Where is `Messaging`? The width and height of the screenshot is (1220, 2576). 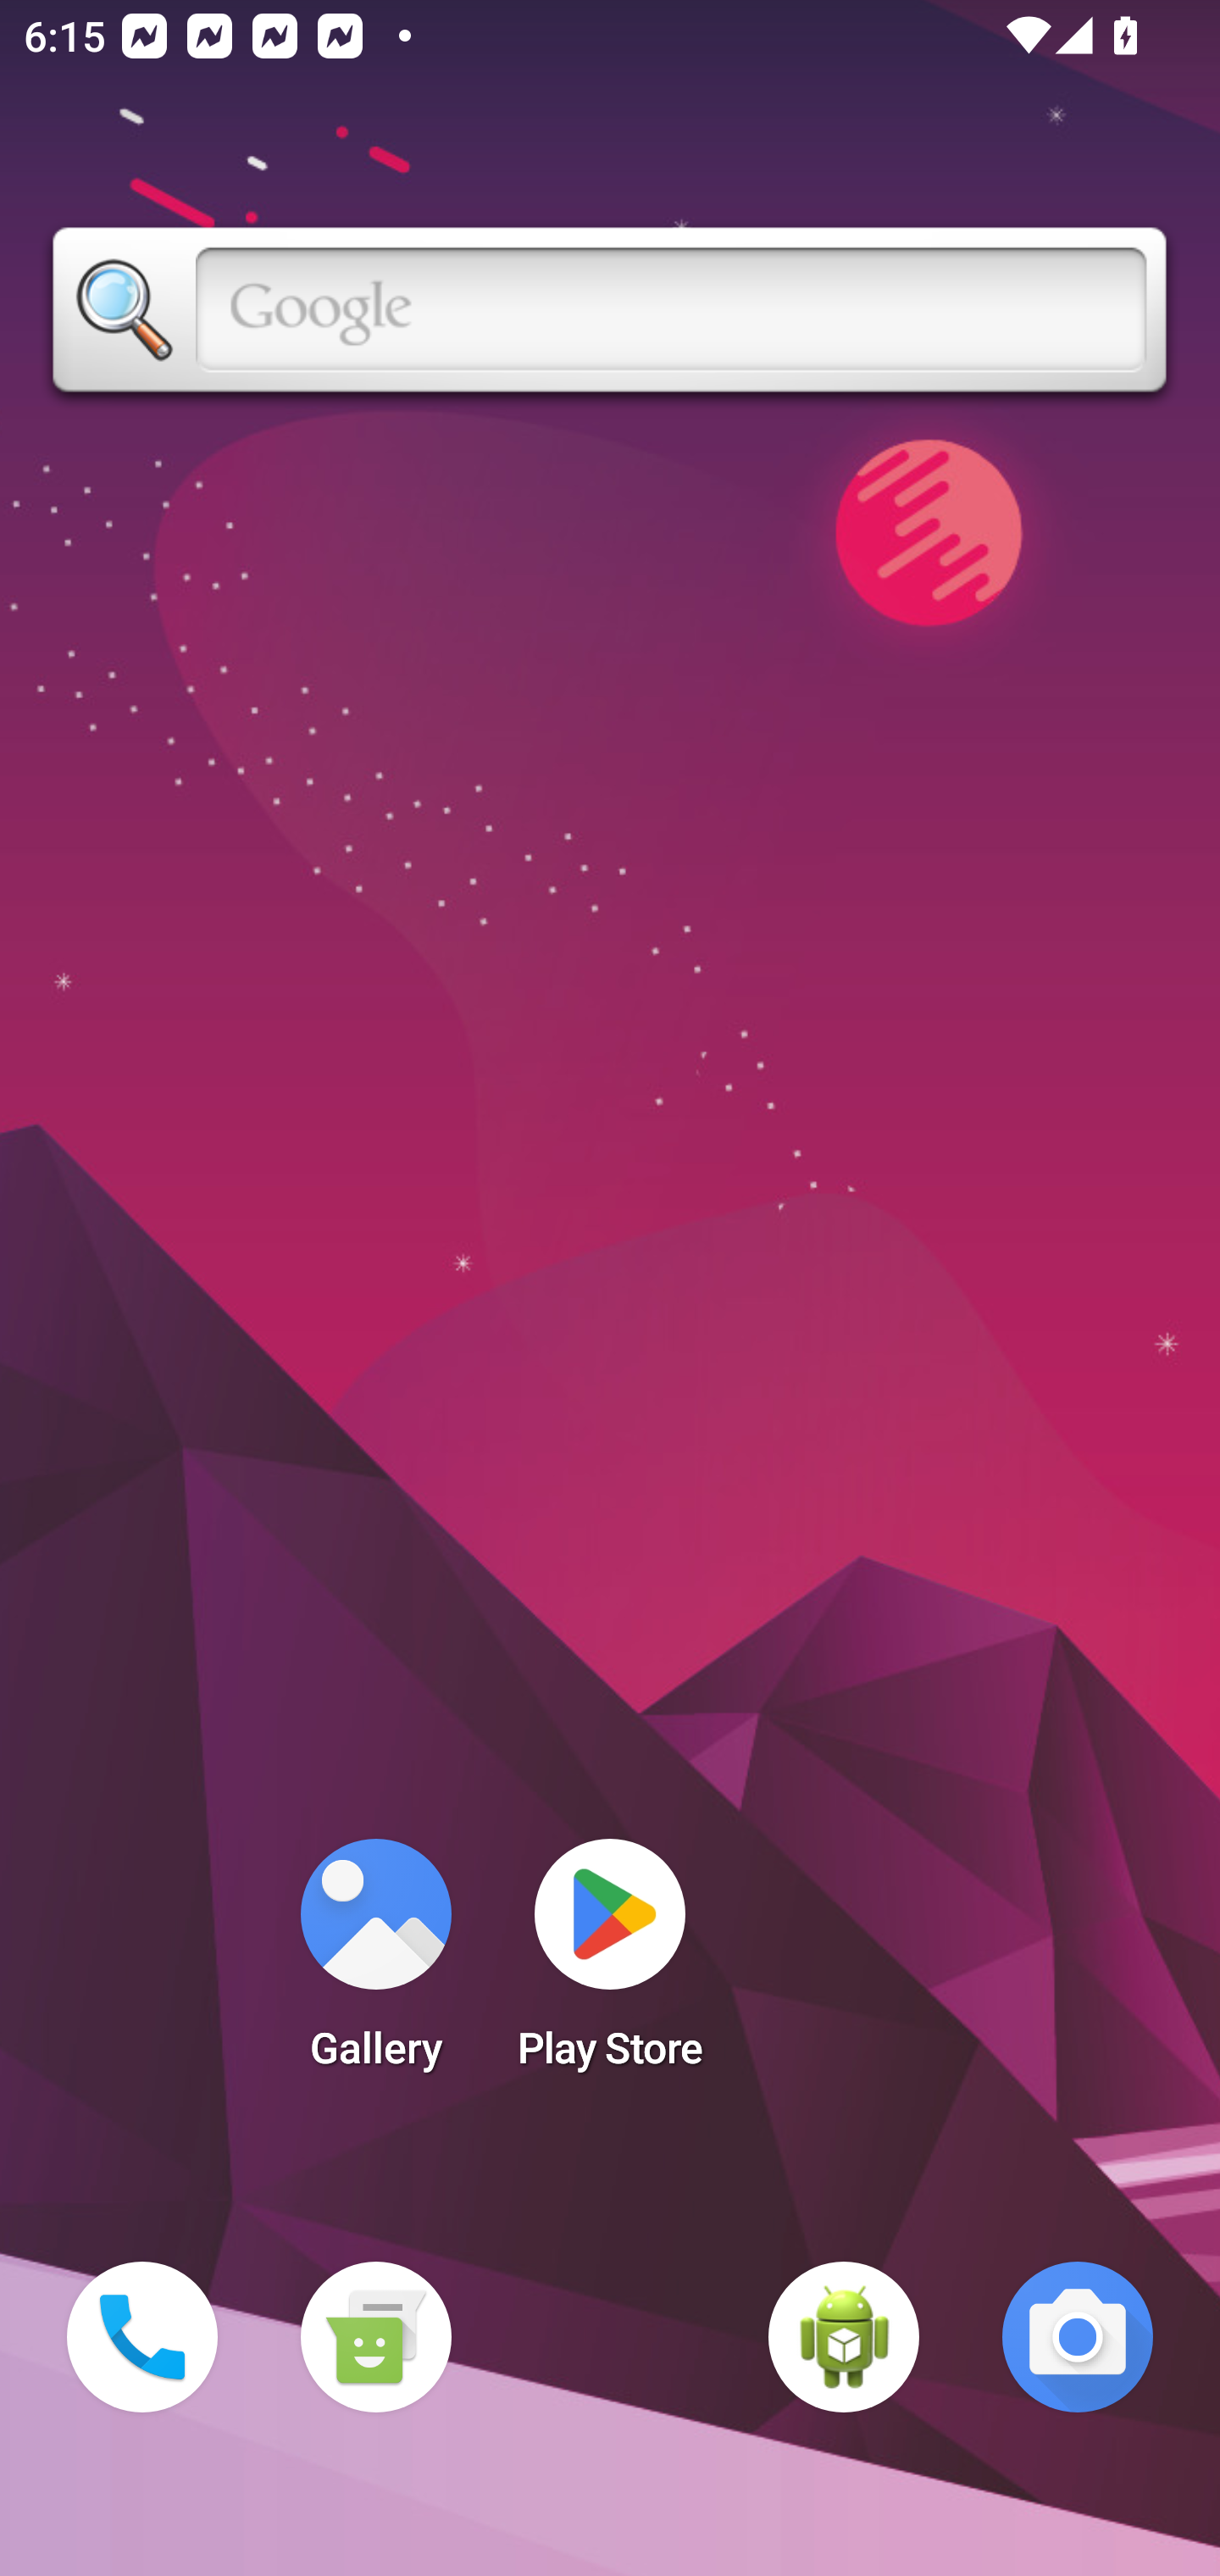 Messaging is located at coordinates (375, 2337).